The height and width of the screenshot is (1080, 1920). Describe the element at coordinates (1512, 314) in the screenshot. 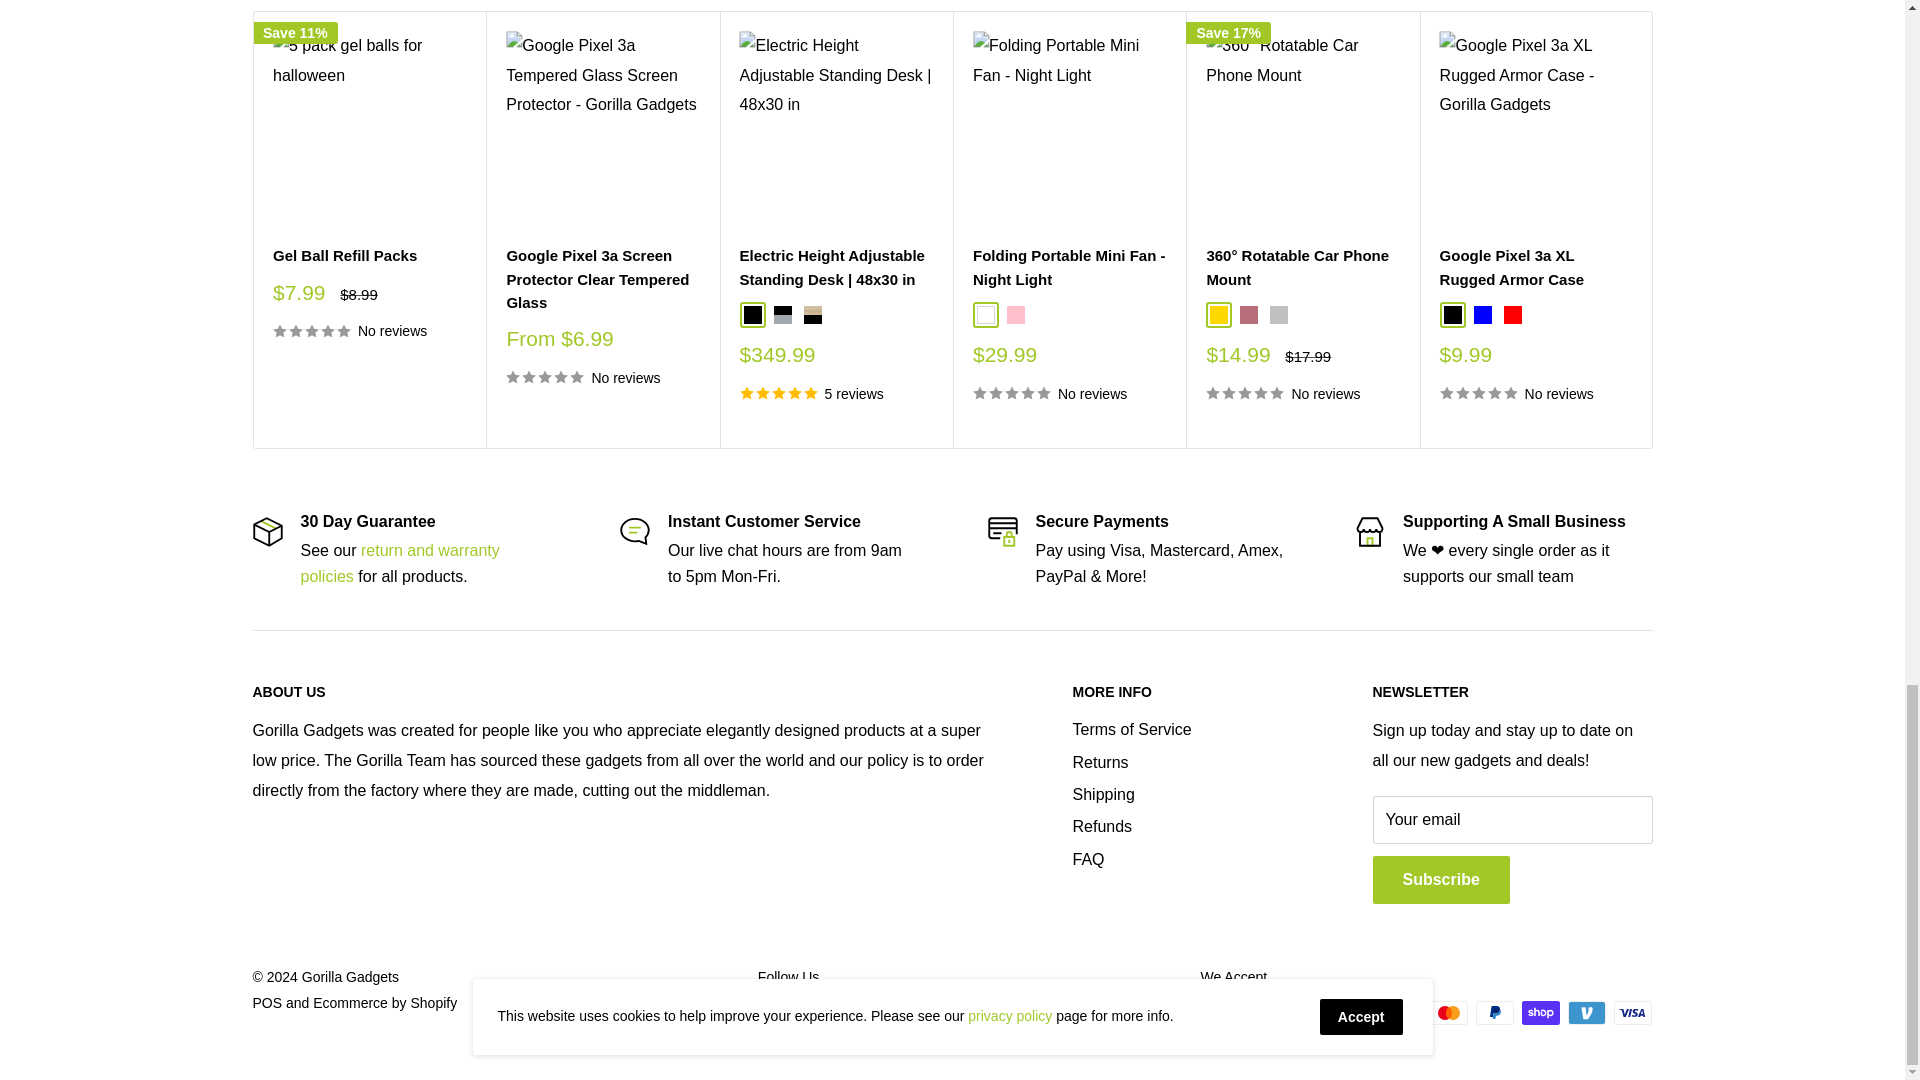

I see `Red` at that location.